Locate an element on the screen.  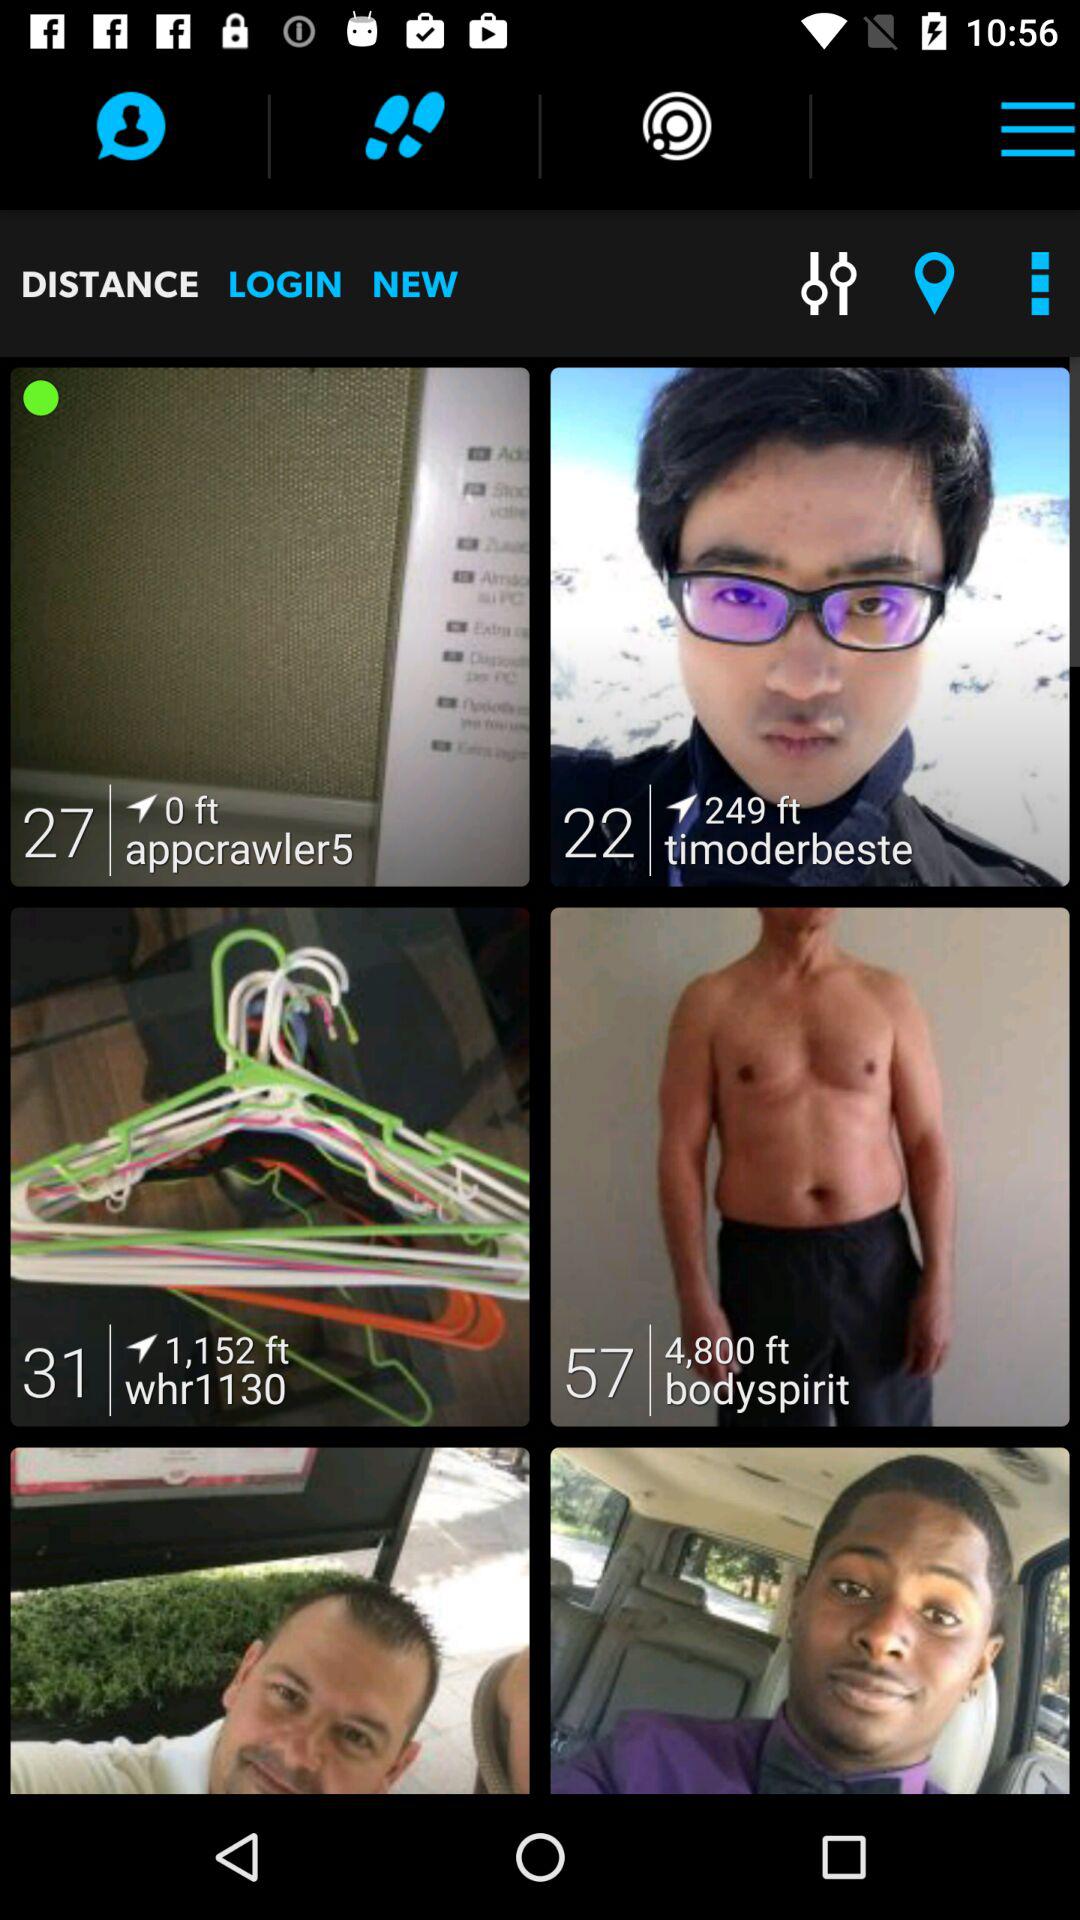
select the first image is located at coordinates (270, 628).